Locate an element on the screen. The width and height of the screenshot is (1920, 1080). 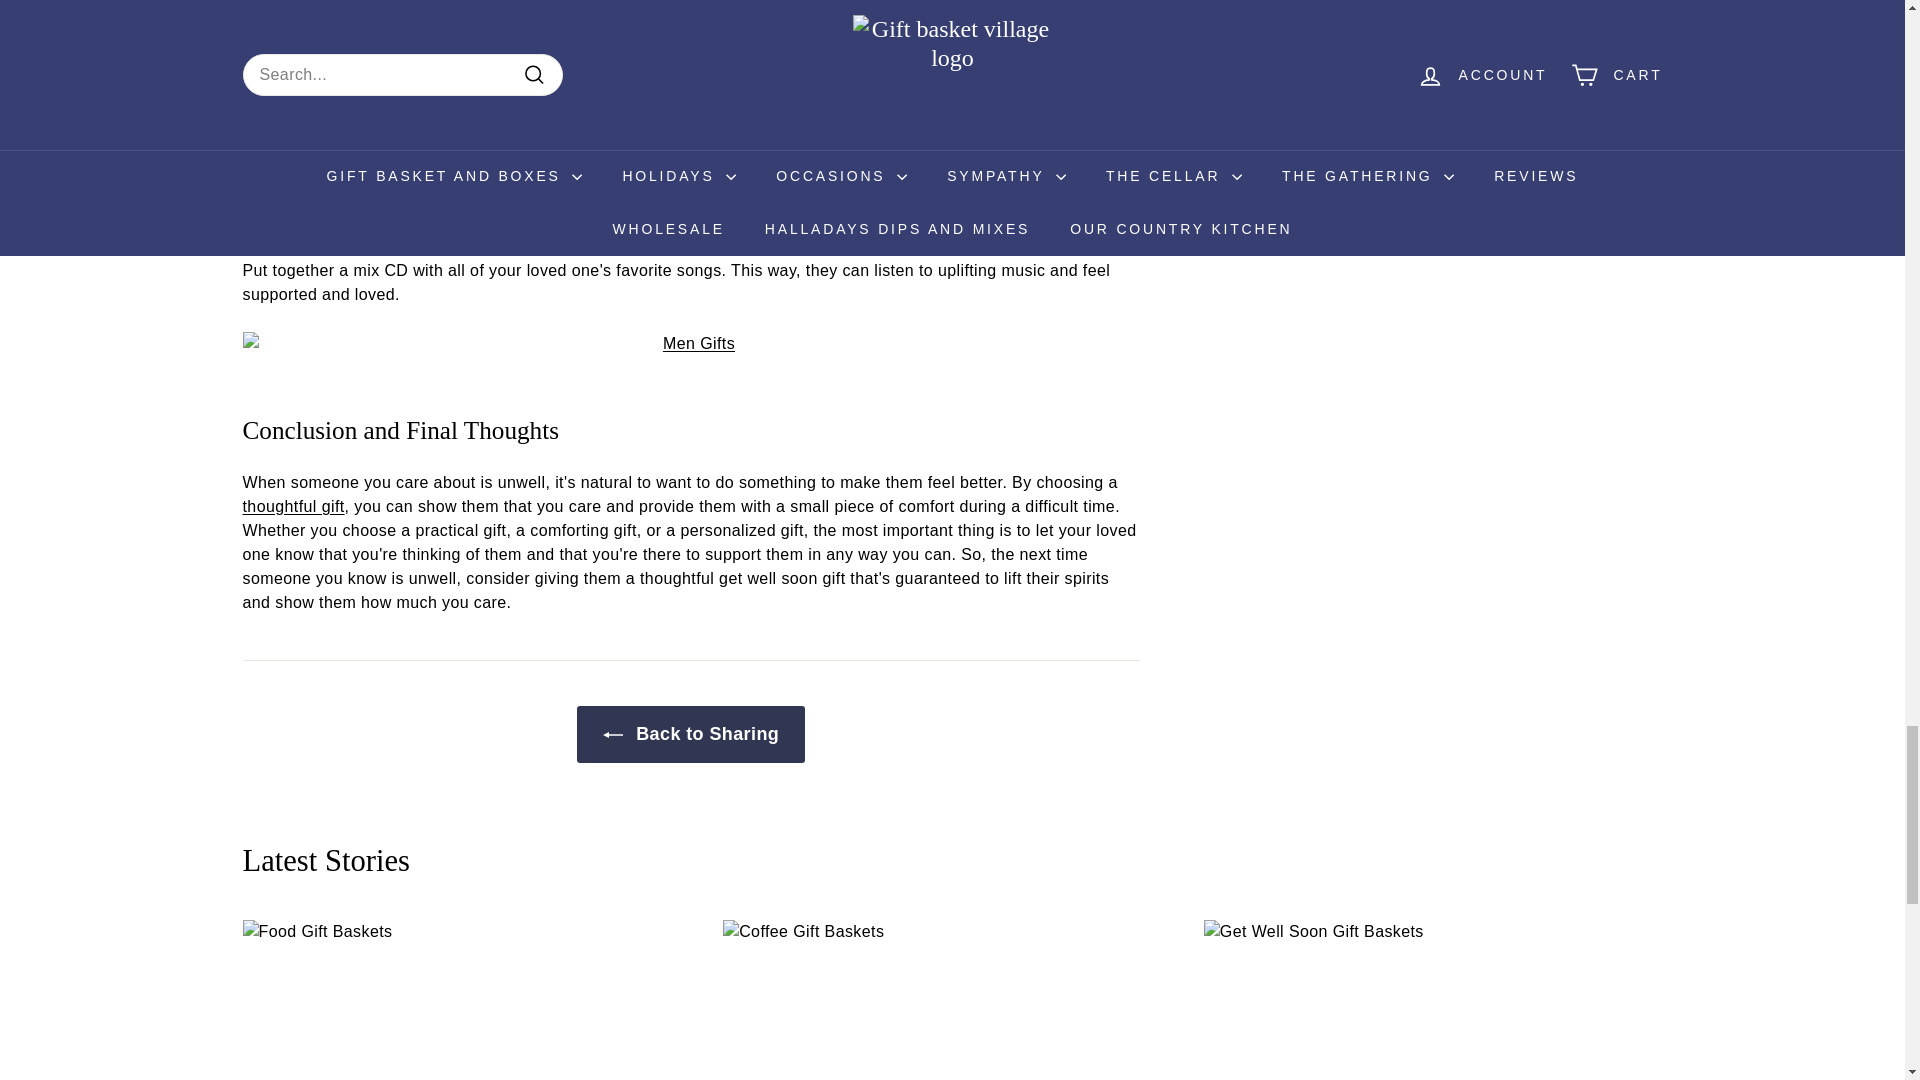
Soup gift Box is located at coordinates (696, 26).